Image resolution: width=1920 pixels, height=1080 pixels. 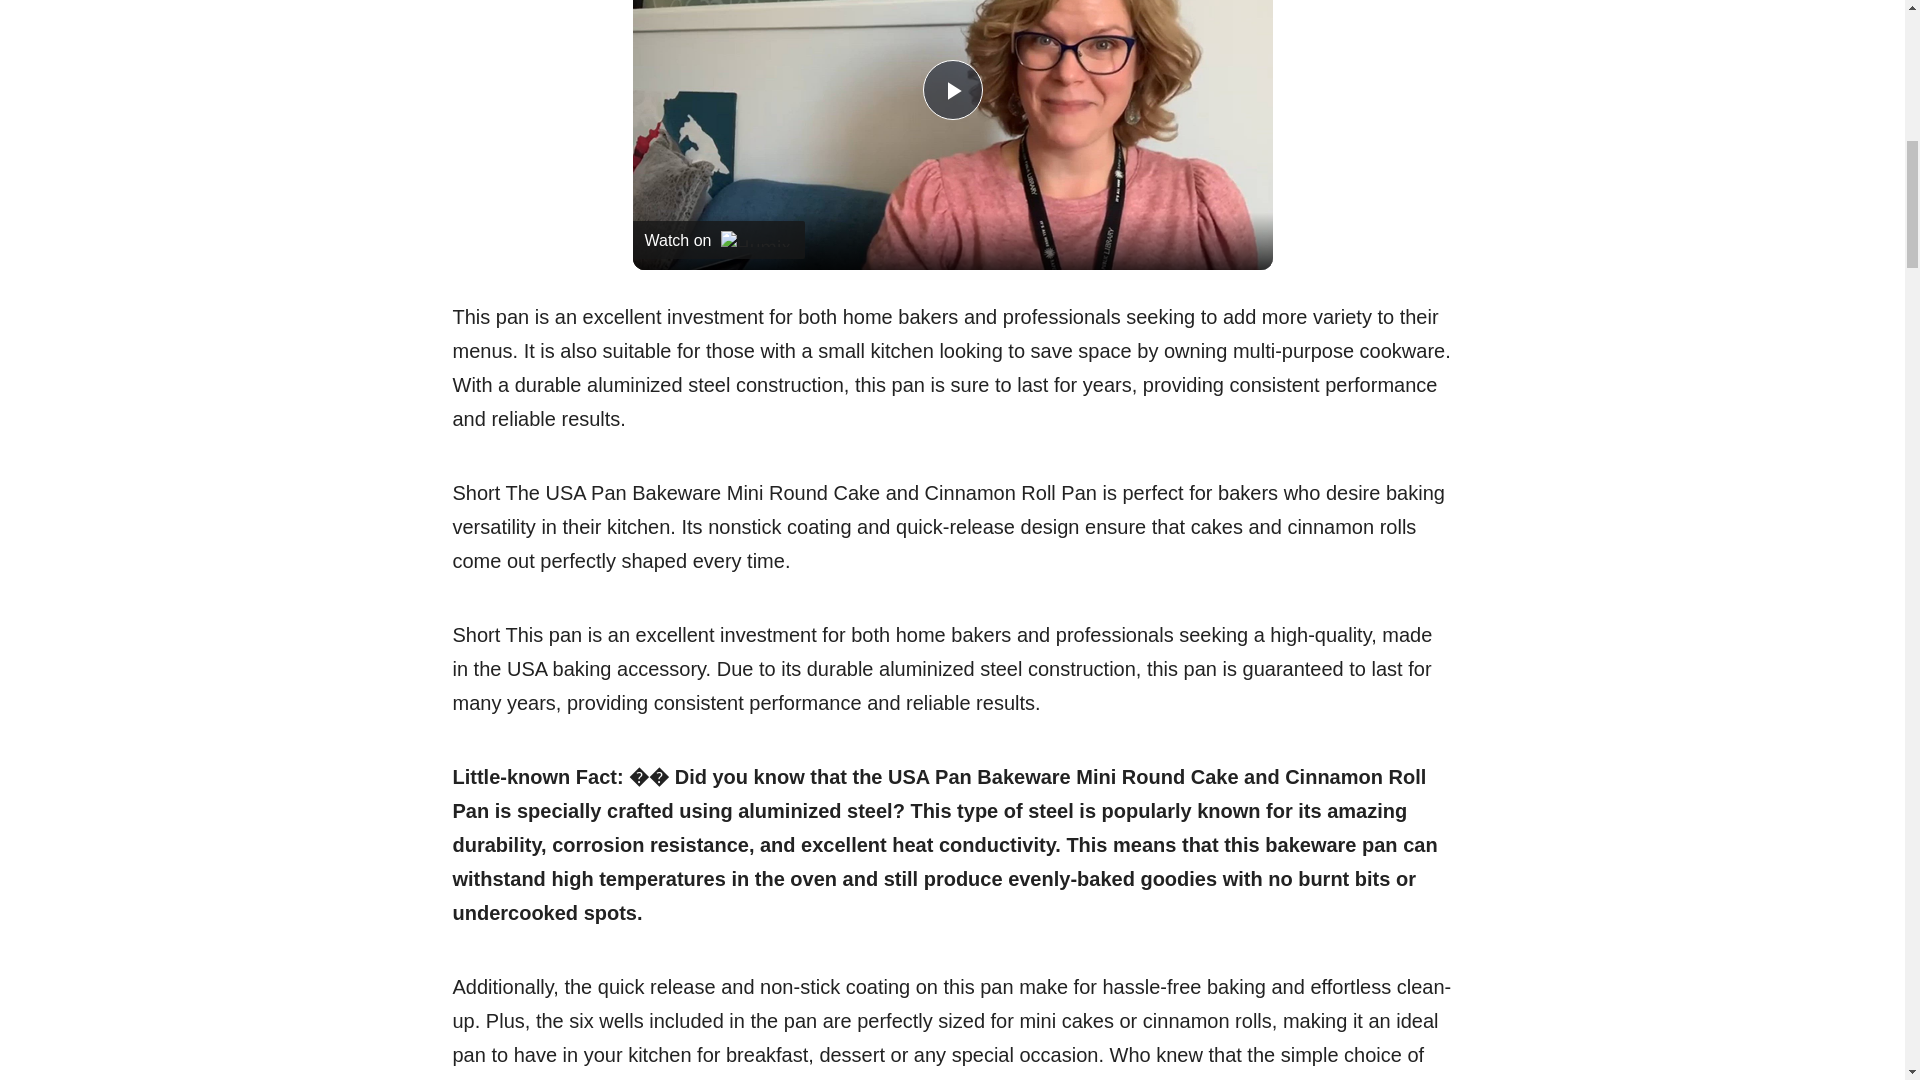 What do you see at coordinates (718, 240) in the screenshot?
I see `Watch on` at bounding box center [718, 240].